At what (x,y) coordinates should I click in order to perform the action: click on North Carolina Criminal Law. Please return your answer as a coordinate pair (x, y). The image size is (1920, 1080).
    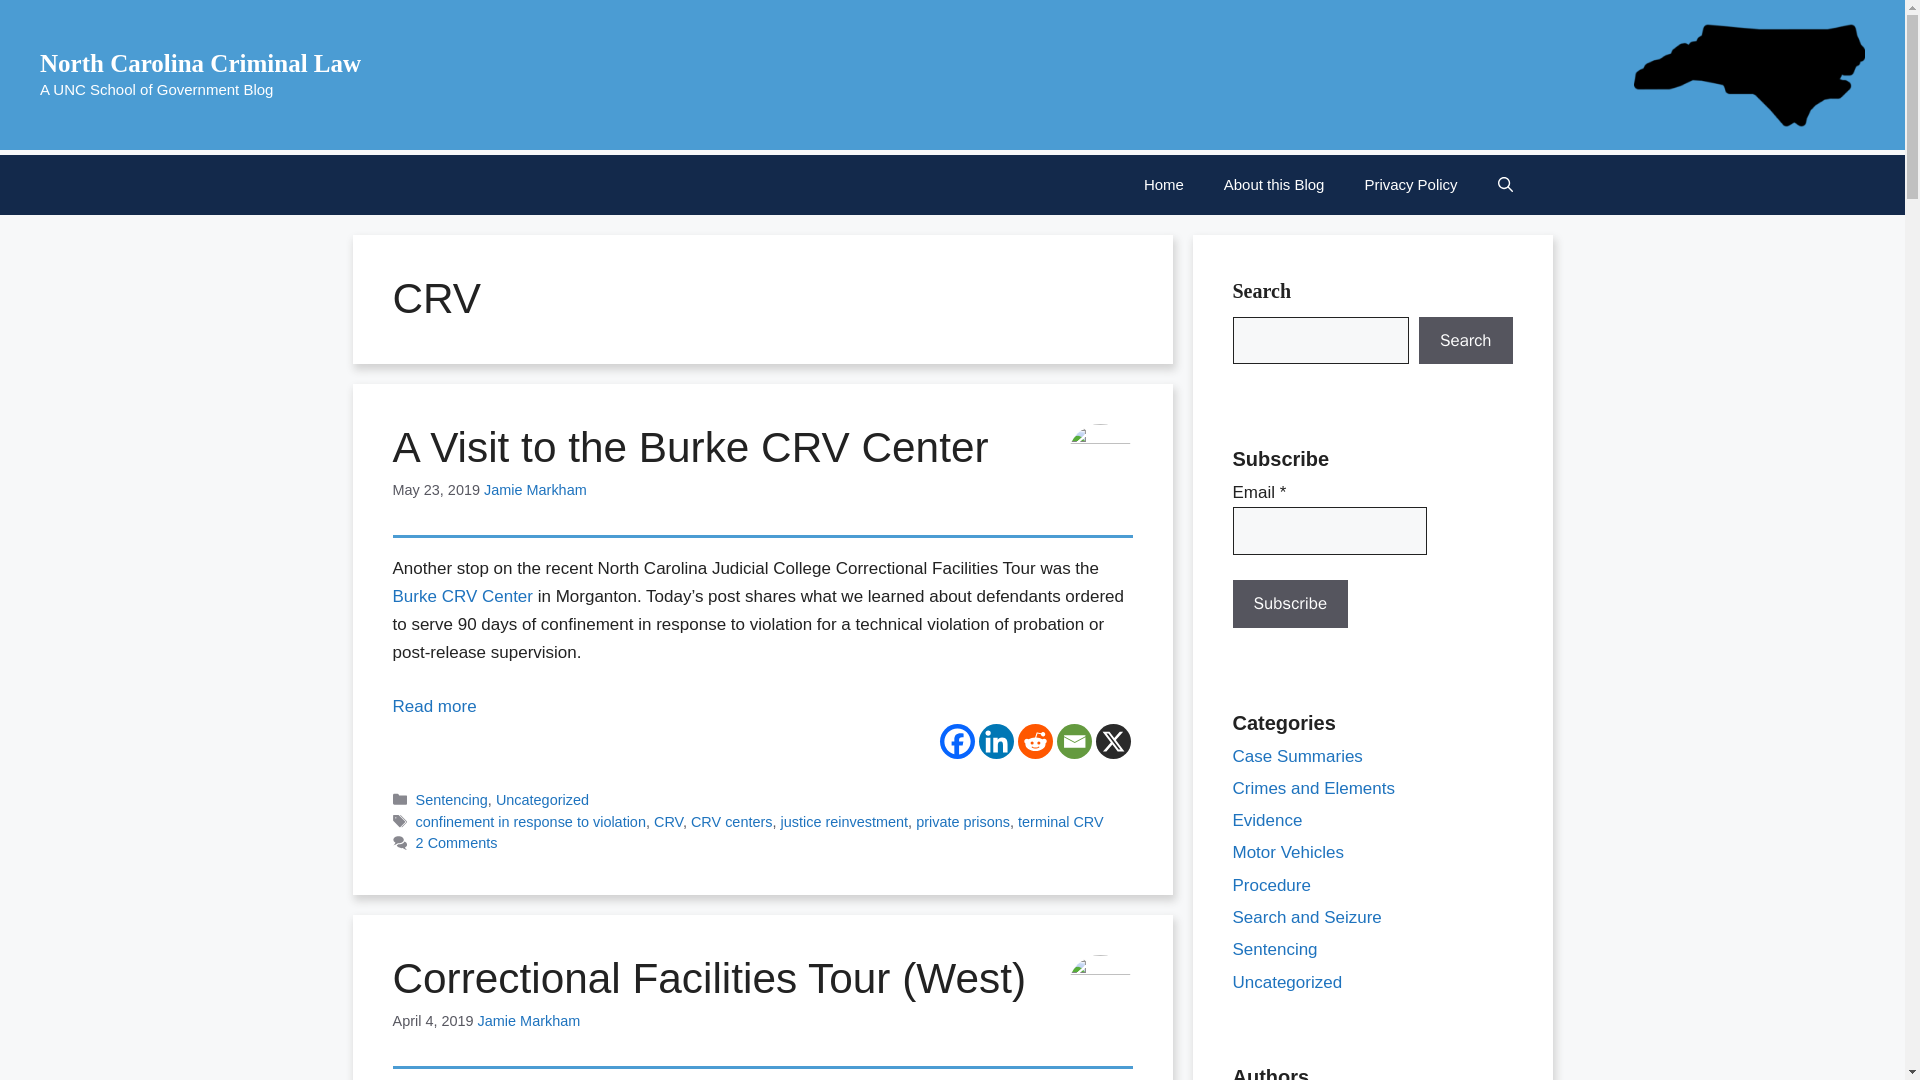
    Looking at the image, I should click on (200, 62).